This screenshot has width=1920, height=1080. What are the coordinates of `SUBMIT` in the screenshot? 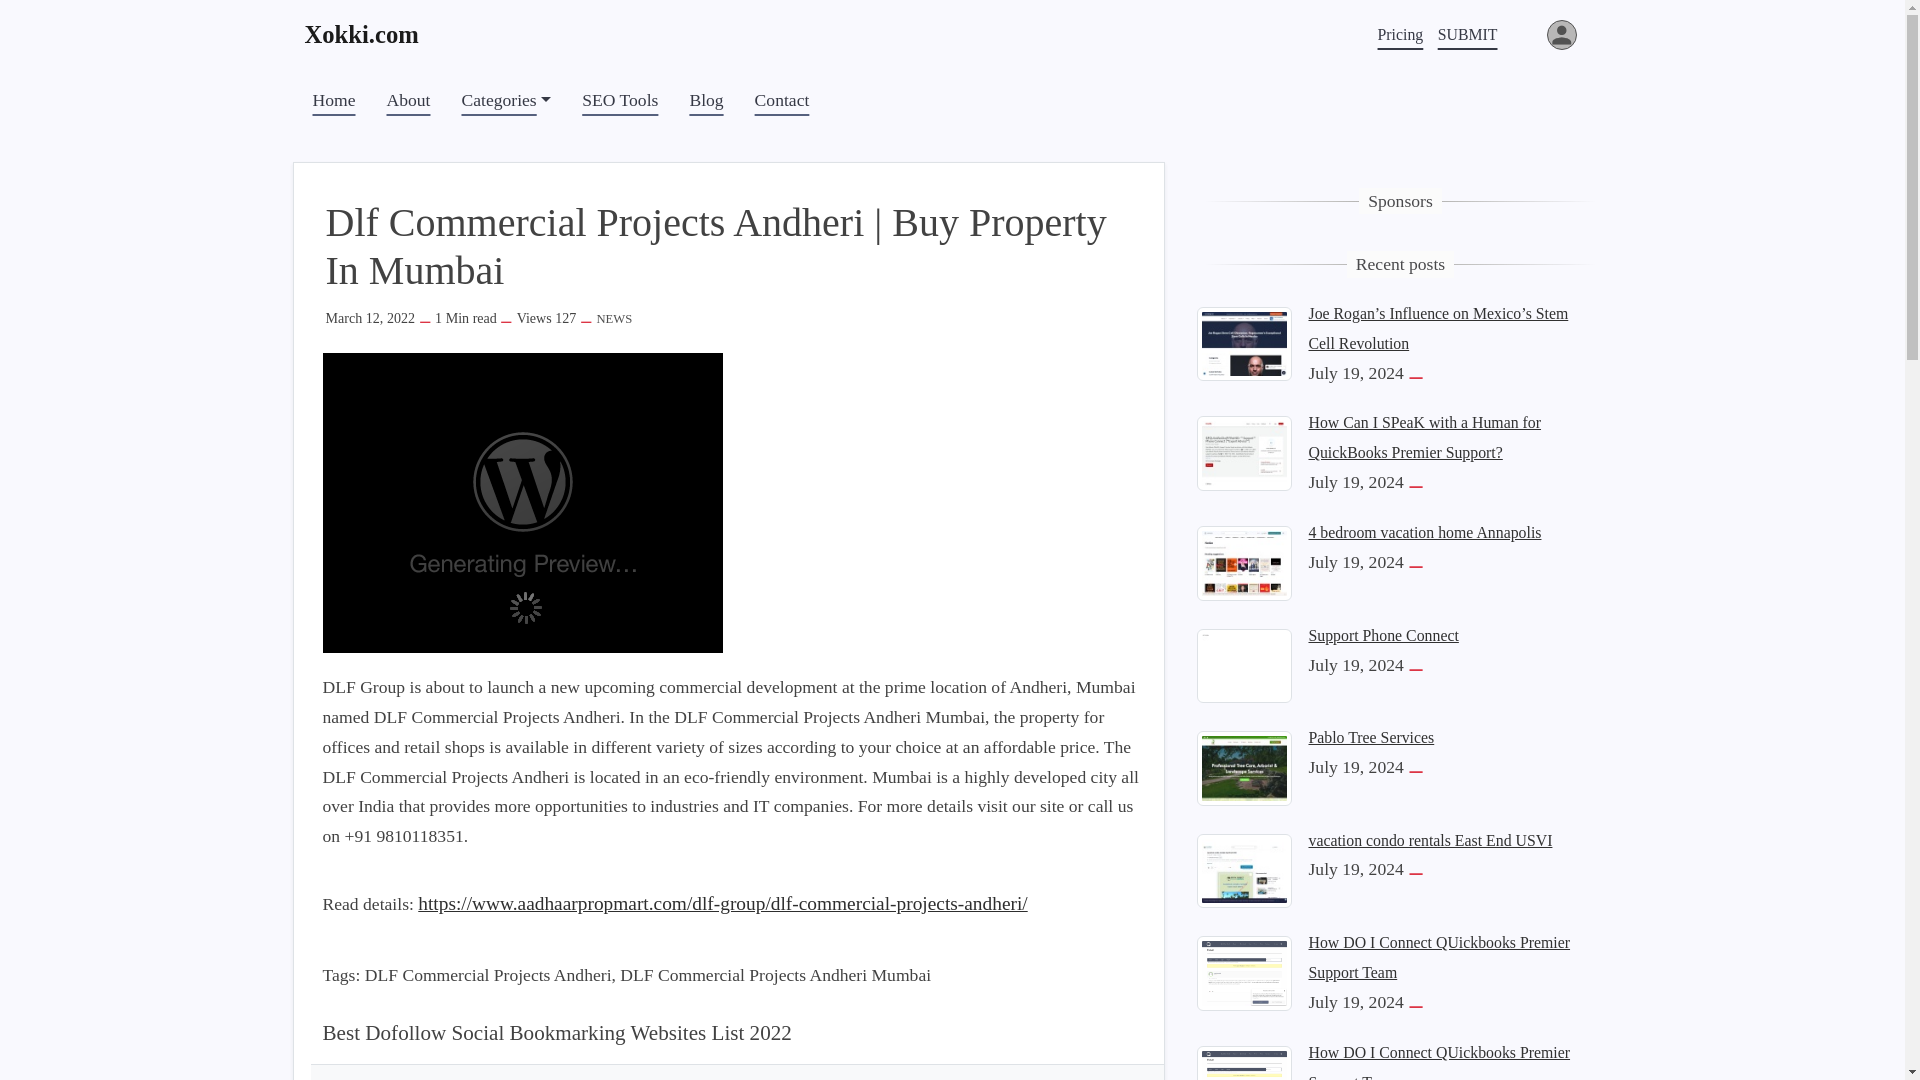 It's located at (1468, 34).